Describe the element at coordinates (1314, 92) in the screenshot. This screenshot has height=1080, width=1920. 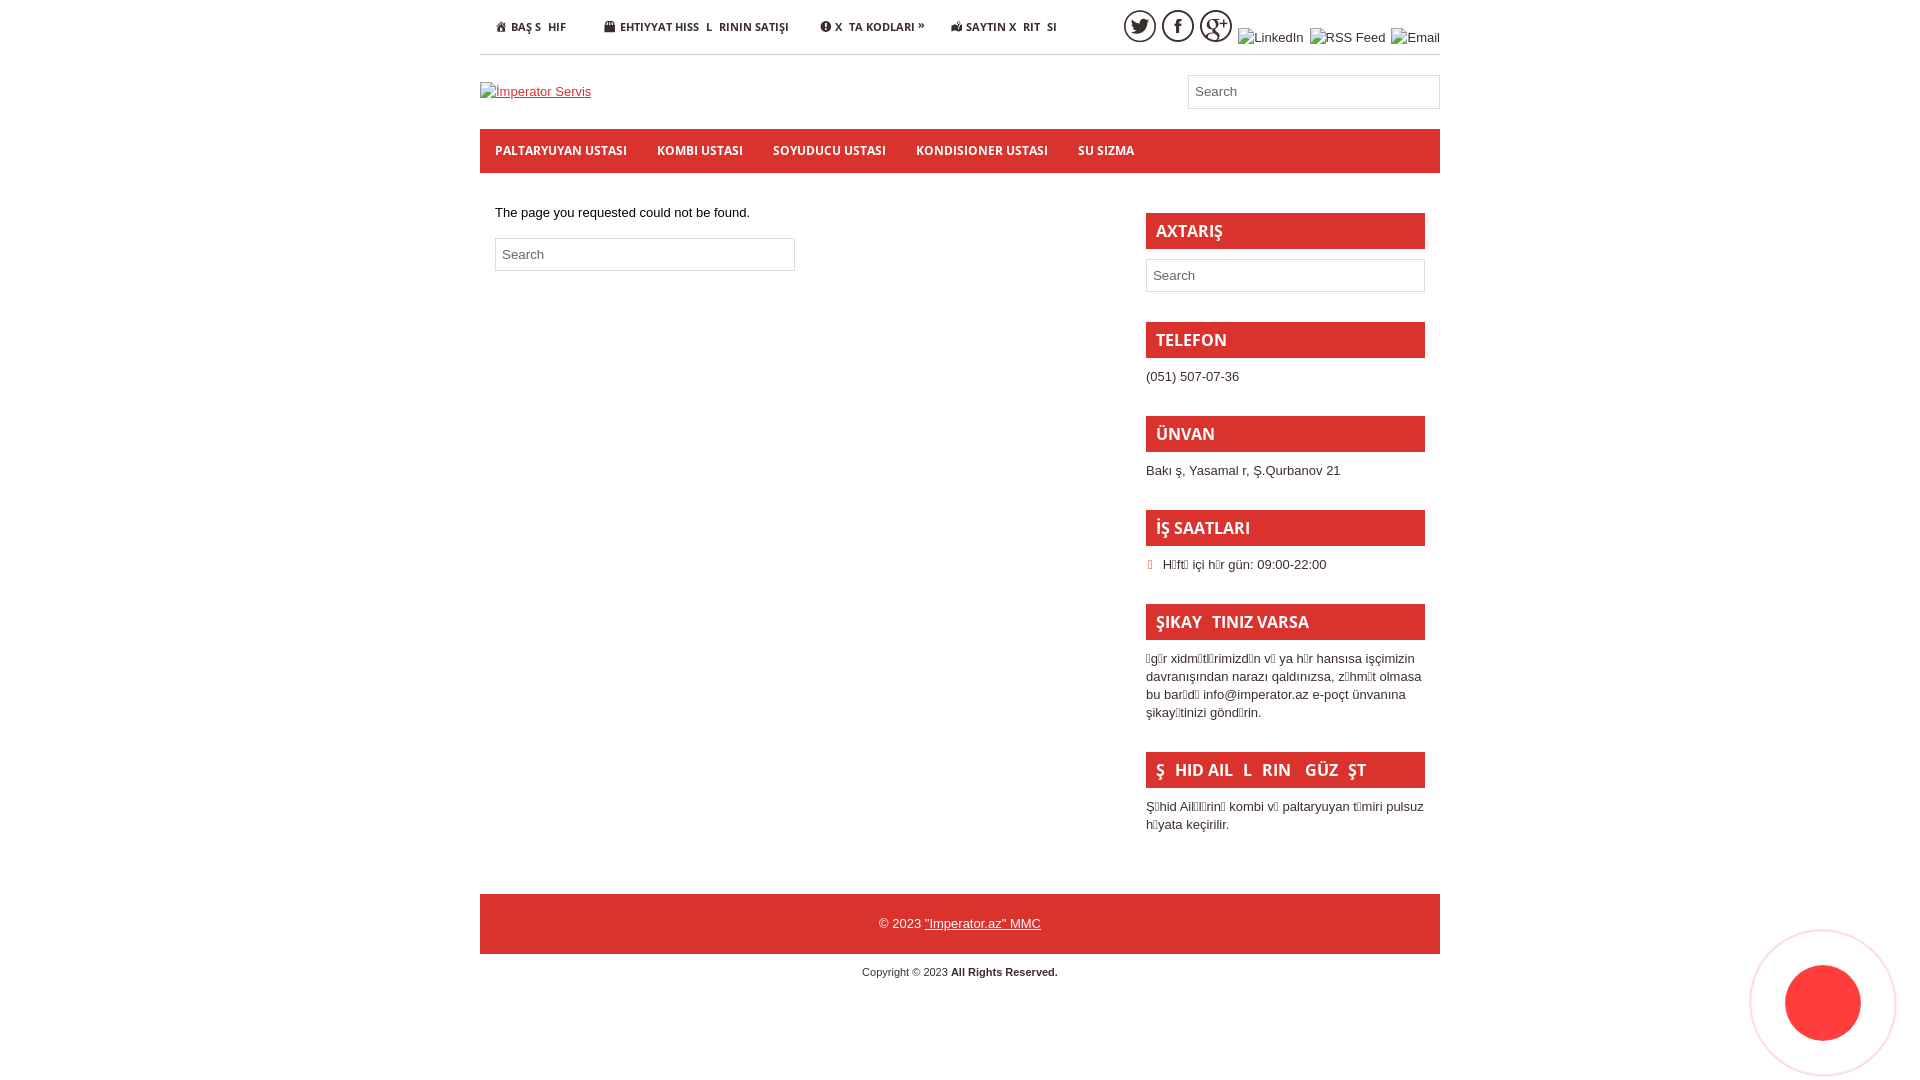
I see `Type and hit enter` at that location.